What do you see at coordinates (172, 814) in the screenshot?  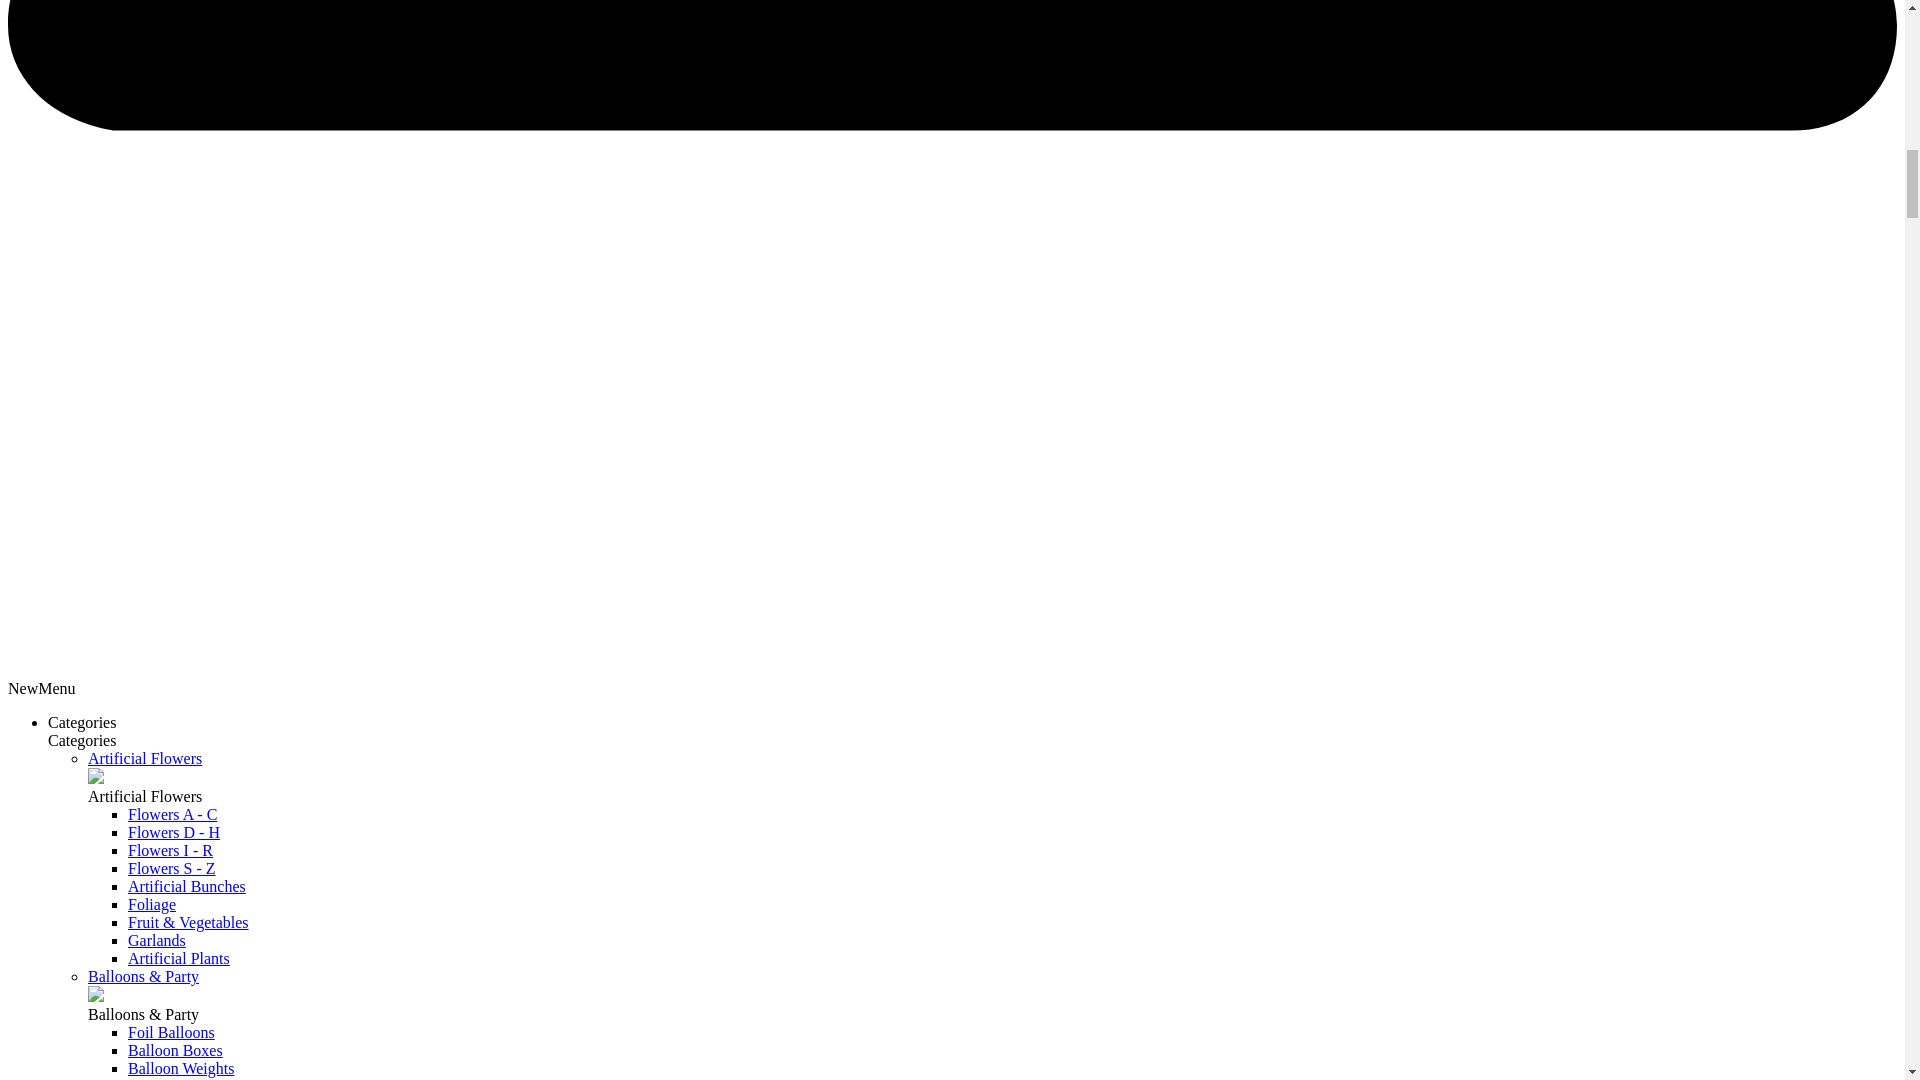 I see `Flowers A - C` at bounding box center [172, 814].